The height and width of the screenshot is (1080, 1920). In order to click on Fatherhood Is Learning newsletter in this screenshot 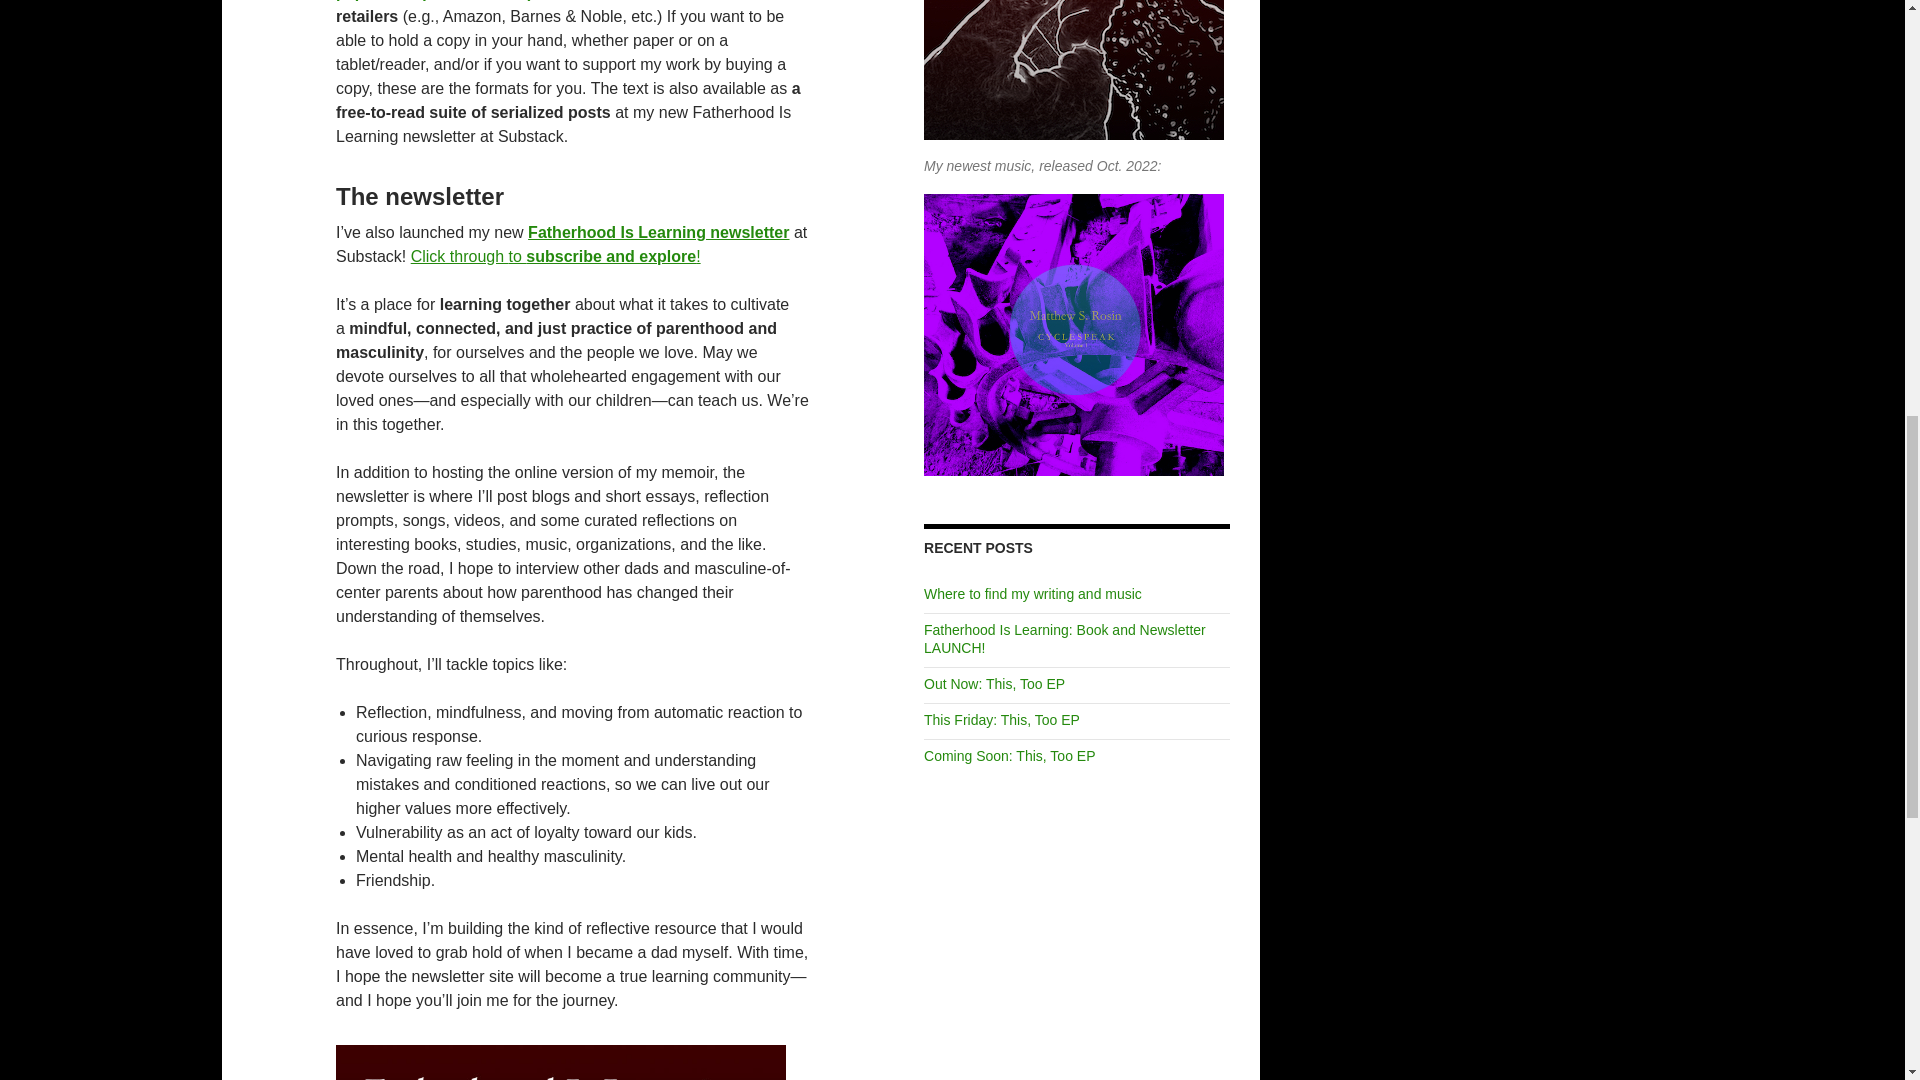, I will do `click(658, 232)`.